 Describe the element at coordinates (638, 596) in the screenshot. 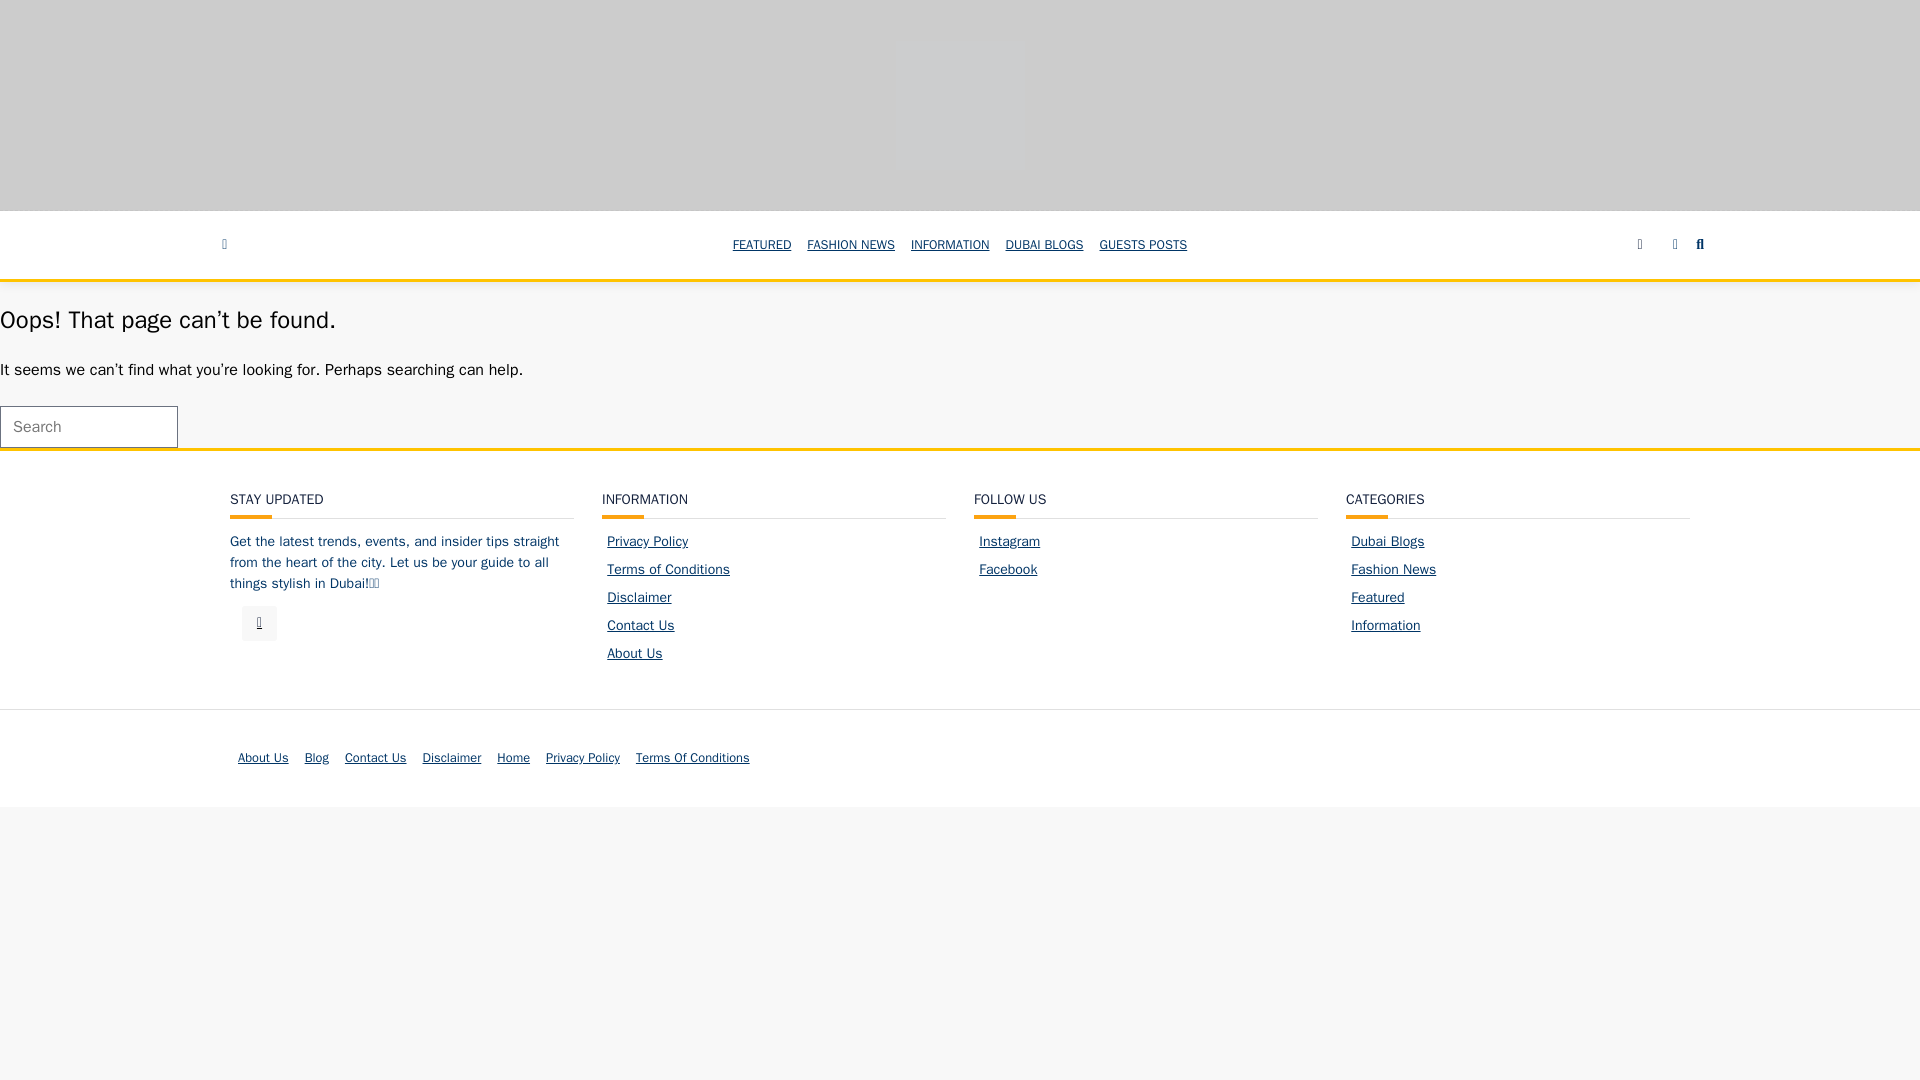

I see `Disclaimer` at that location.